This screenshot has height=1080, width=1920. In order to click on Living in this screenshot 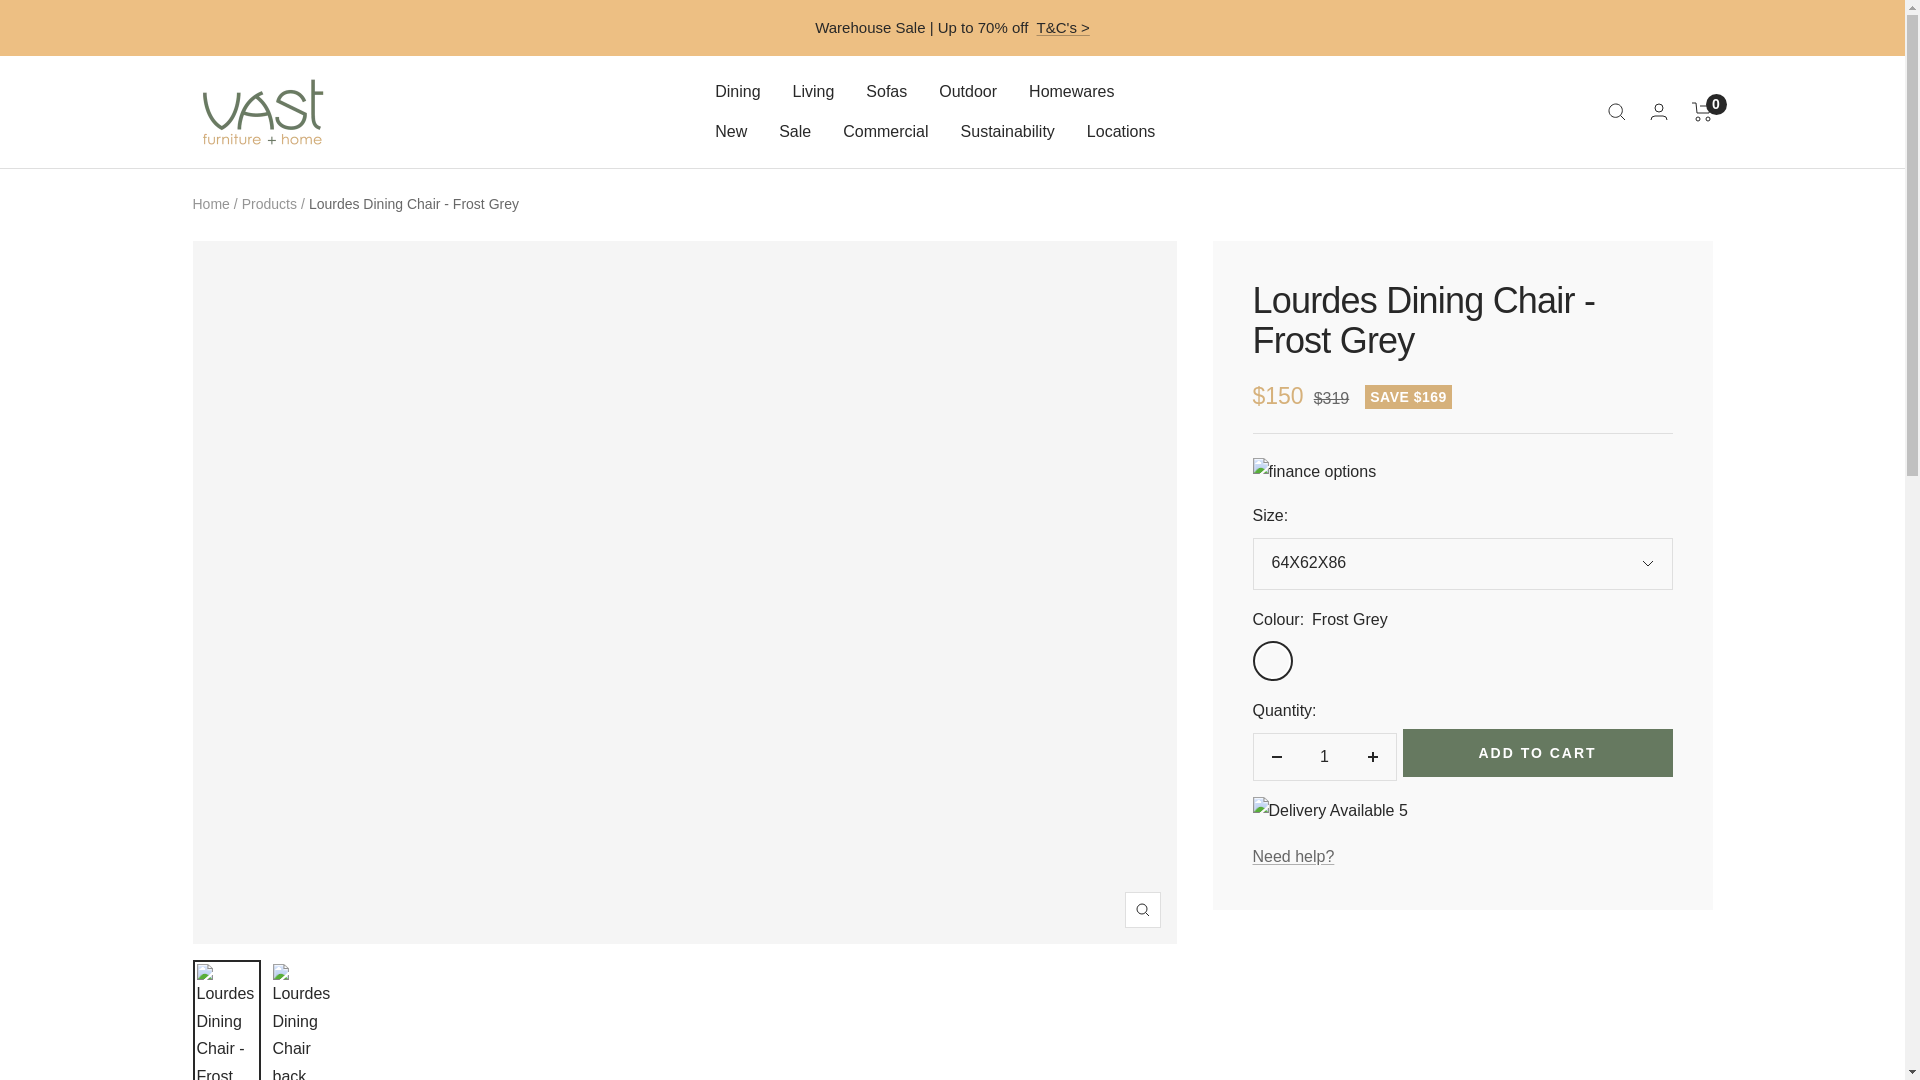, I will do `click(814, 91)`.